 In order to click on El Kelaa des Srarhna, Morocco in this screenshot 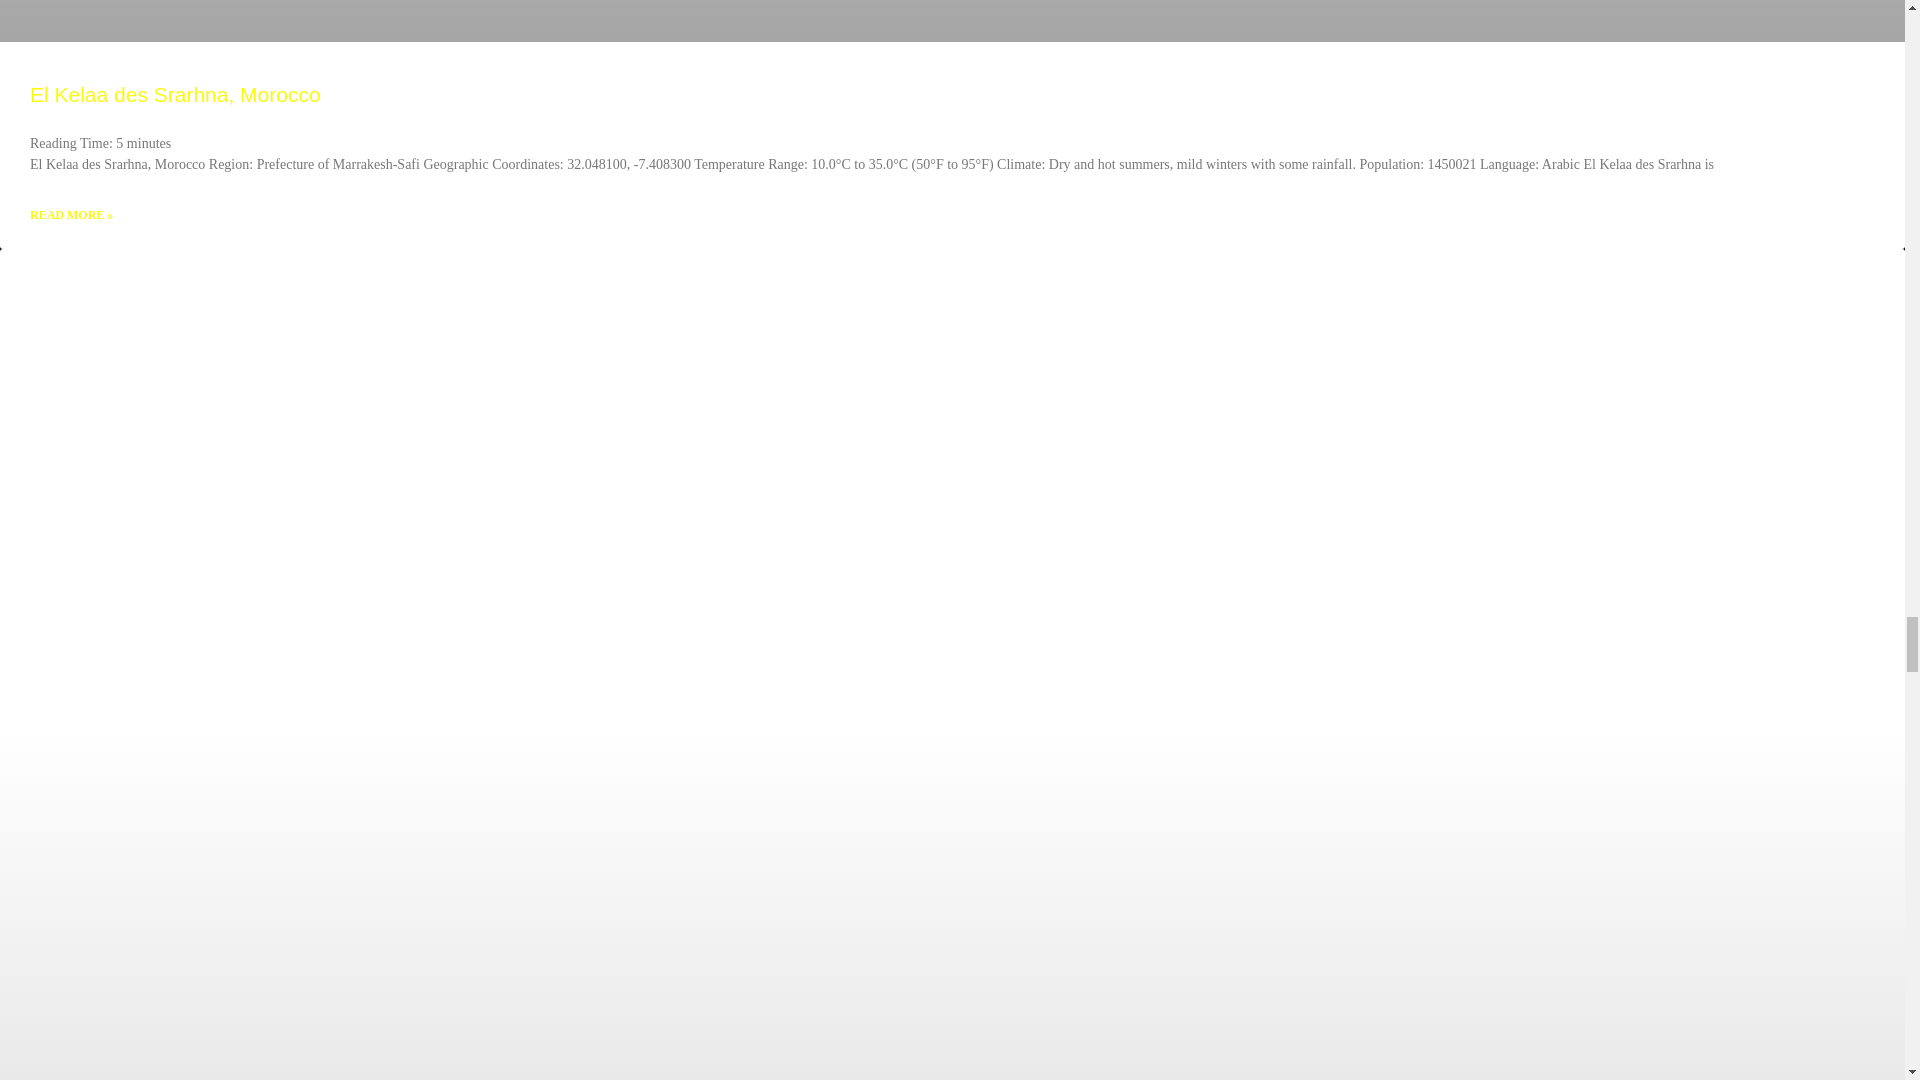, I will do `click(175, 94)`.